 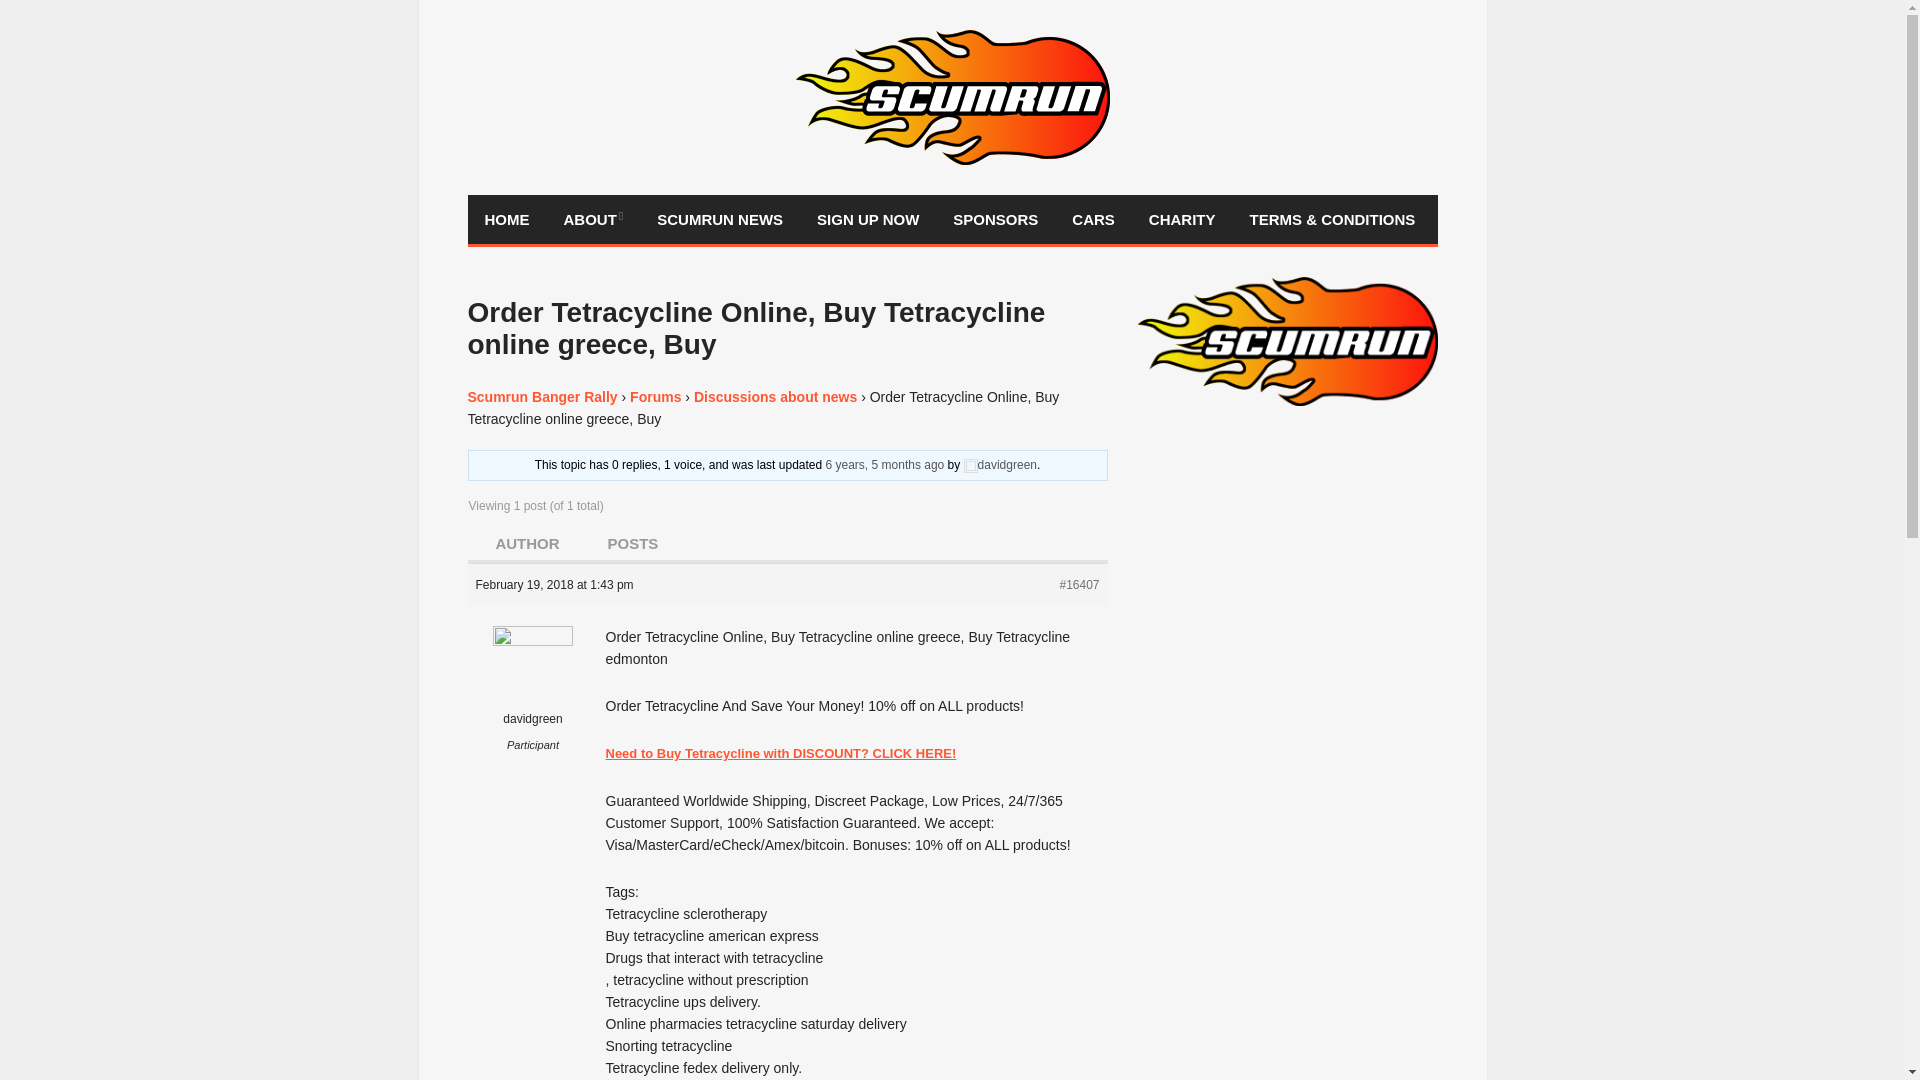 I want to click on Home, so click(x=508, y=220).